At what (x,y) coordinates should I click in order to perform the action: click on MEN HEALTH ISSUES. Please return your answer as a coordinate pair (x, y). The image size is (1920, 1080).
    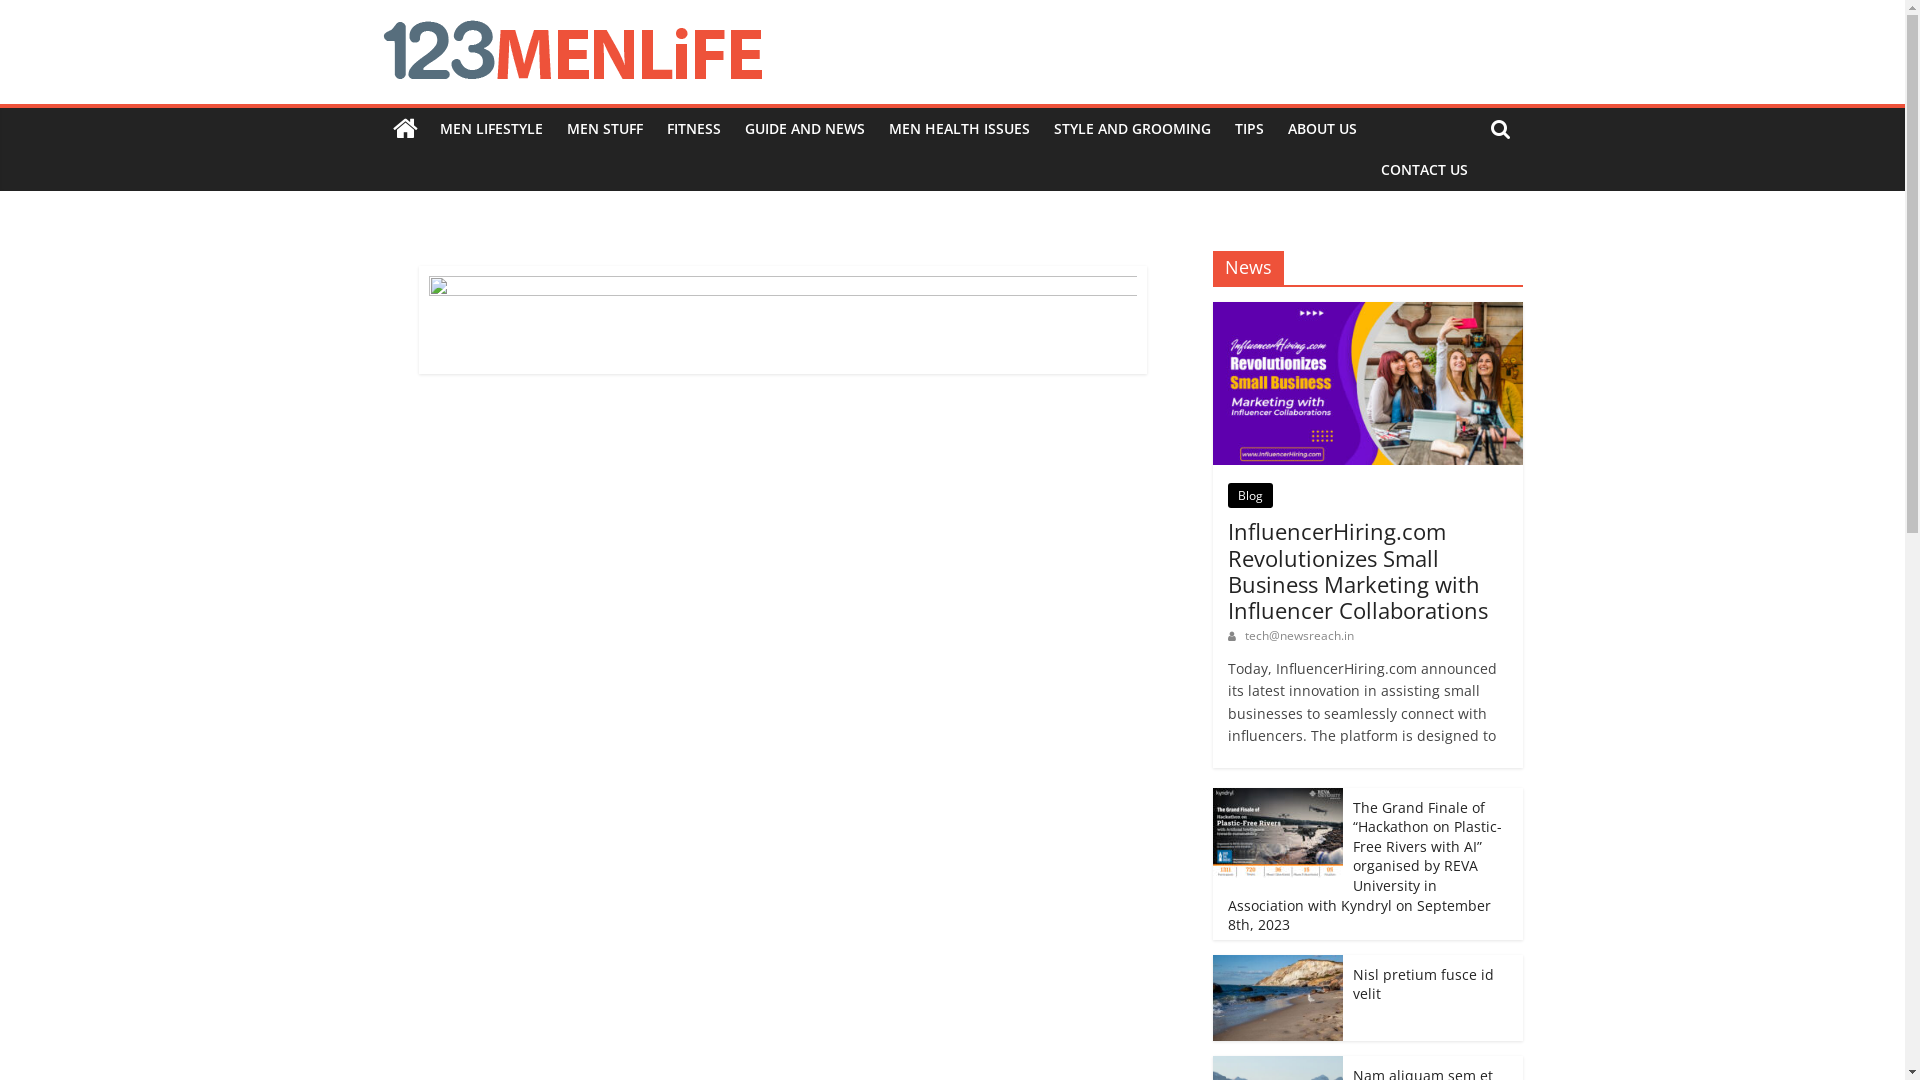
    Looking at the image, I should click on (958, 129).